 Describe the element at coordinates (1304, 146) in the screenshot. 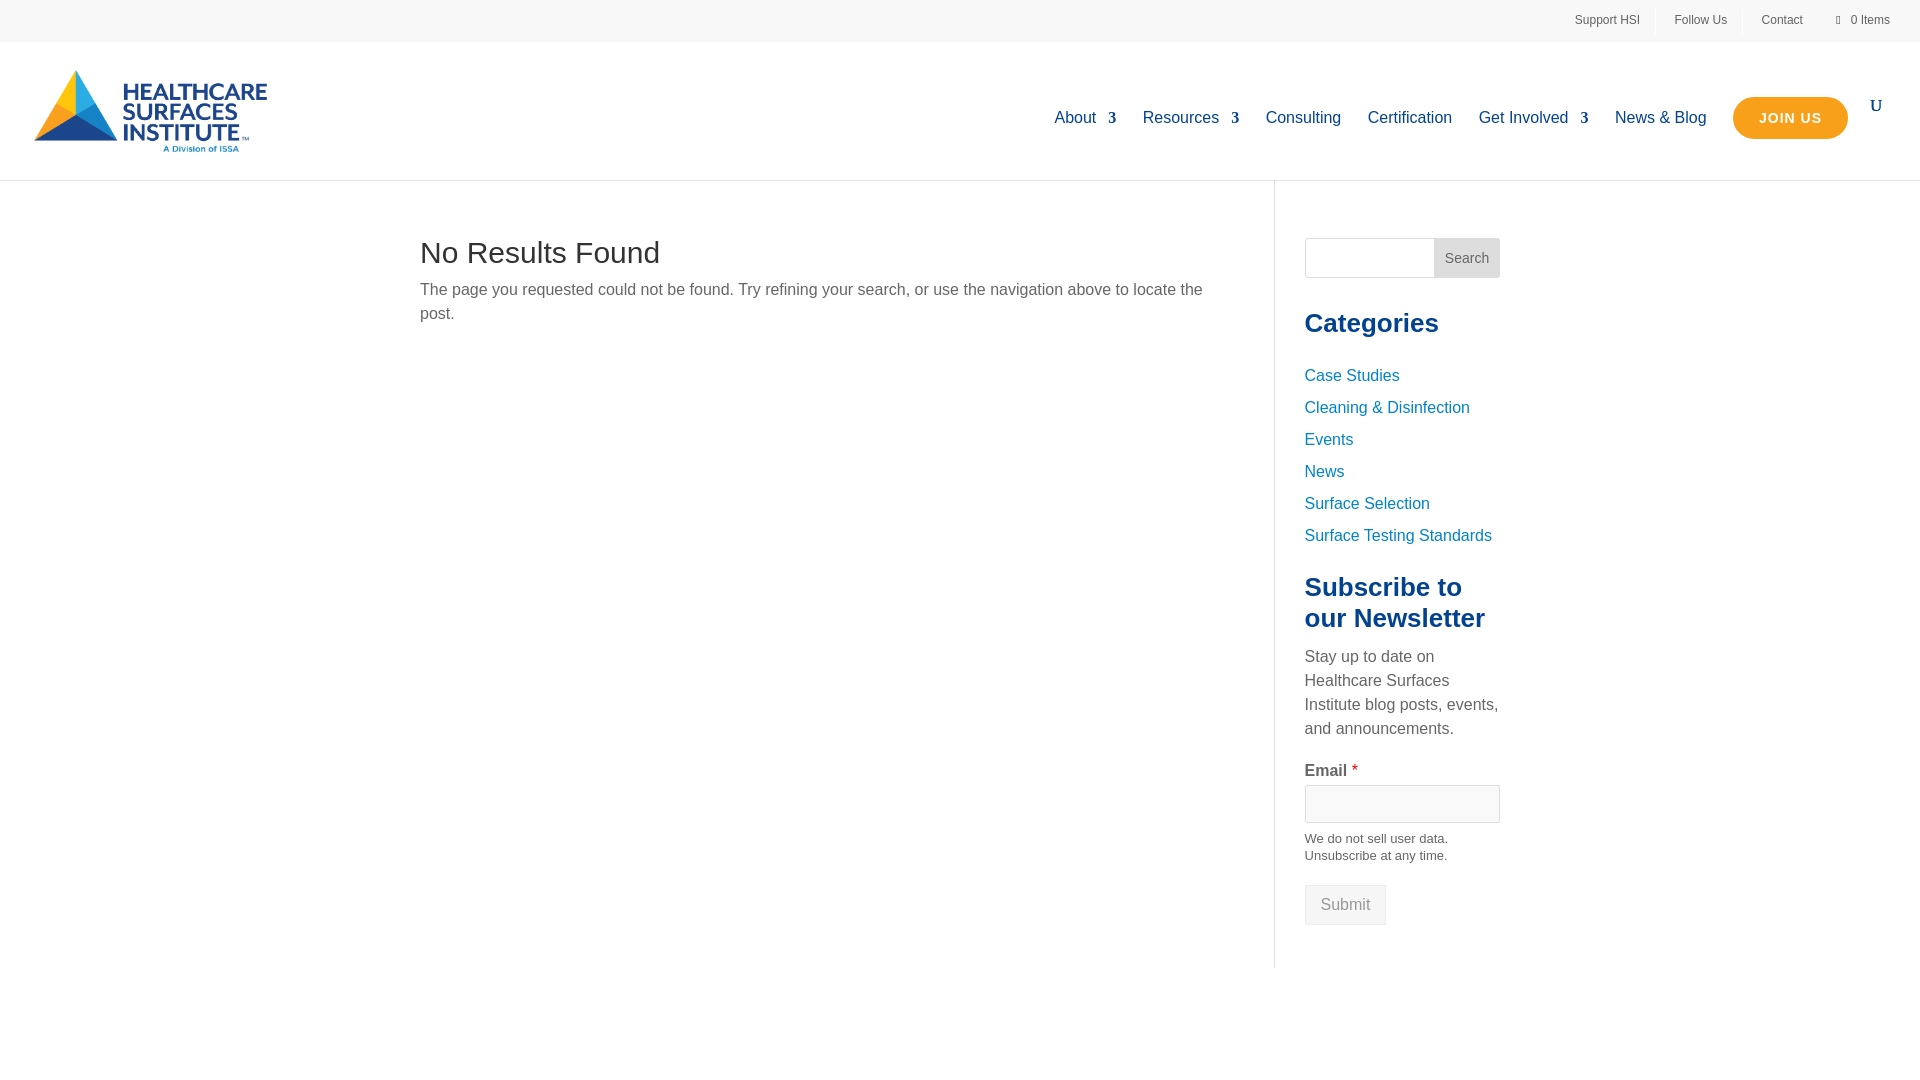

I see `Consulting` at that location.